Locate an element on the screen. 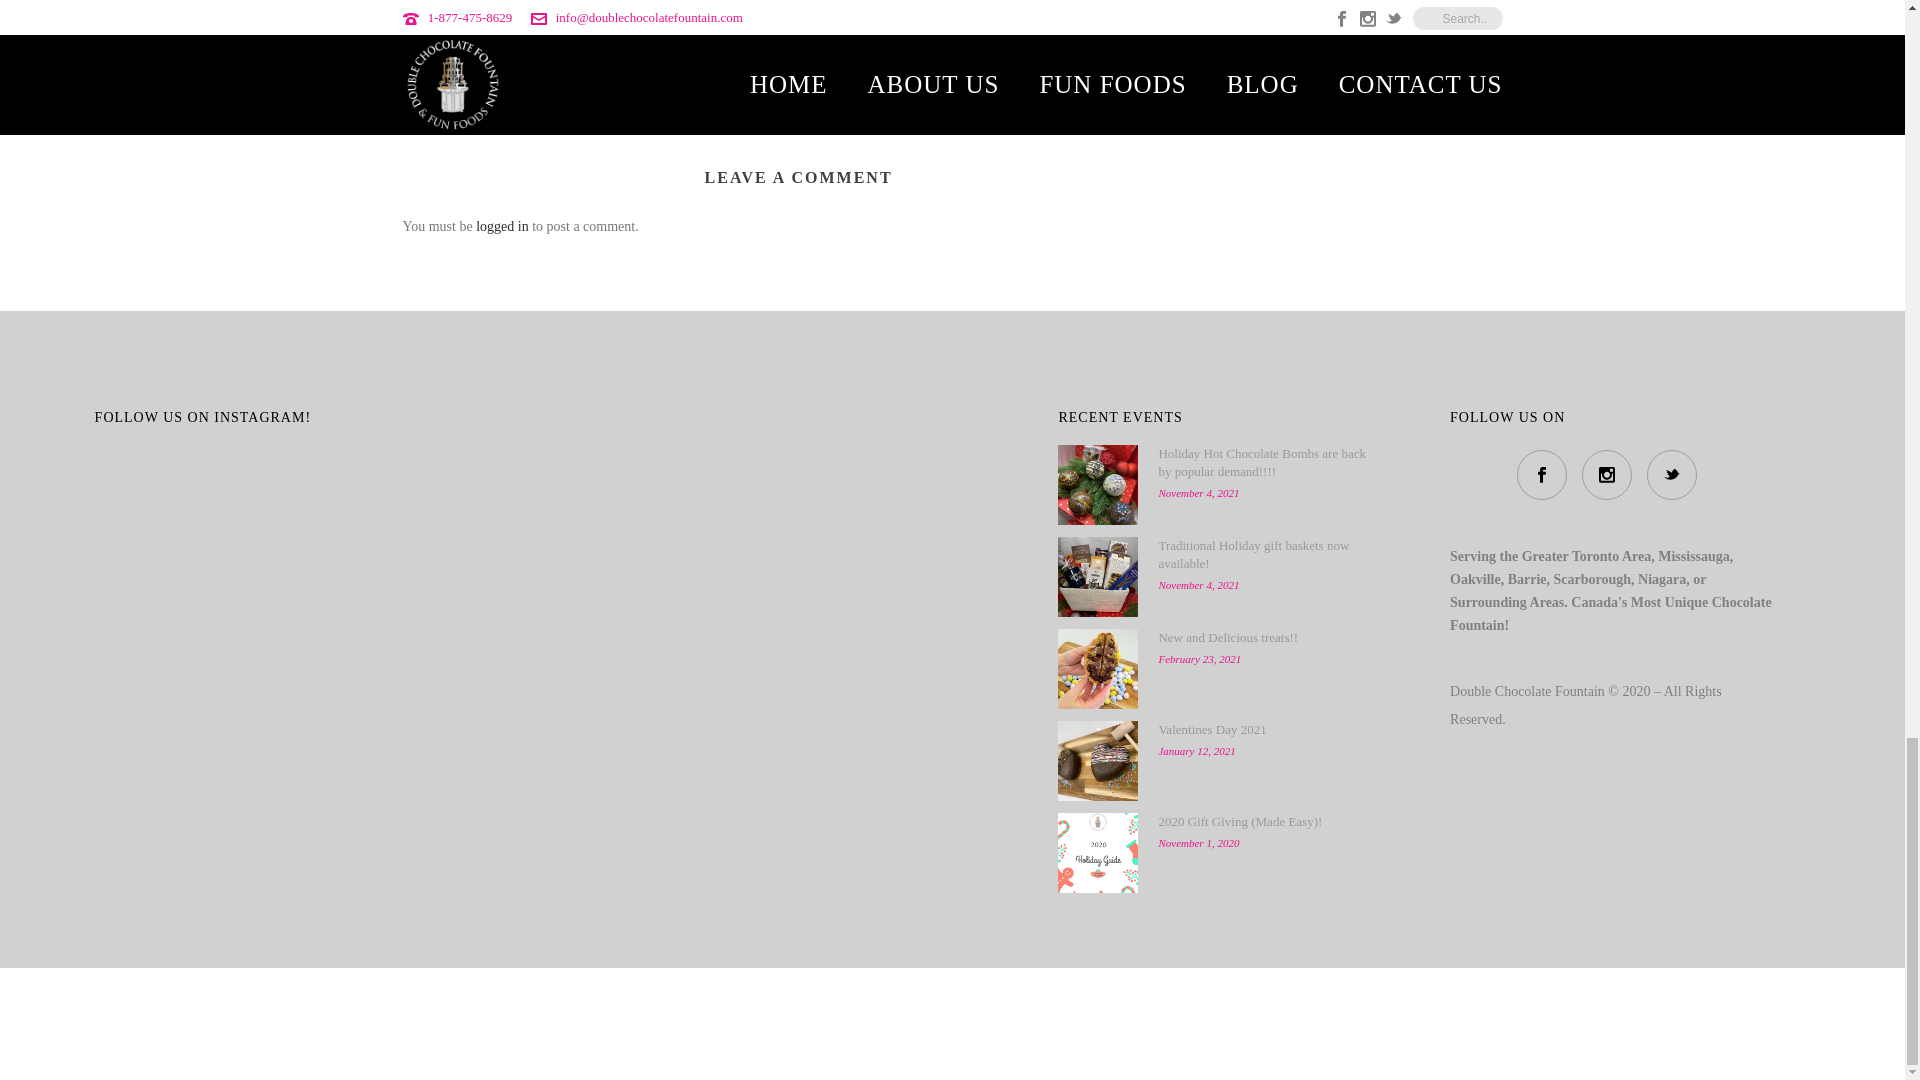 This screenshot has width=1920, height=1080. A Recap of an Eventful June at DCF is located at coordinates (1062, 5).